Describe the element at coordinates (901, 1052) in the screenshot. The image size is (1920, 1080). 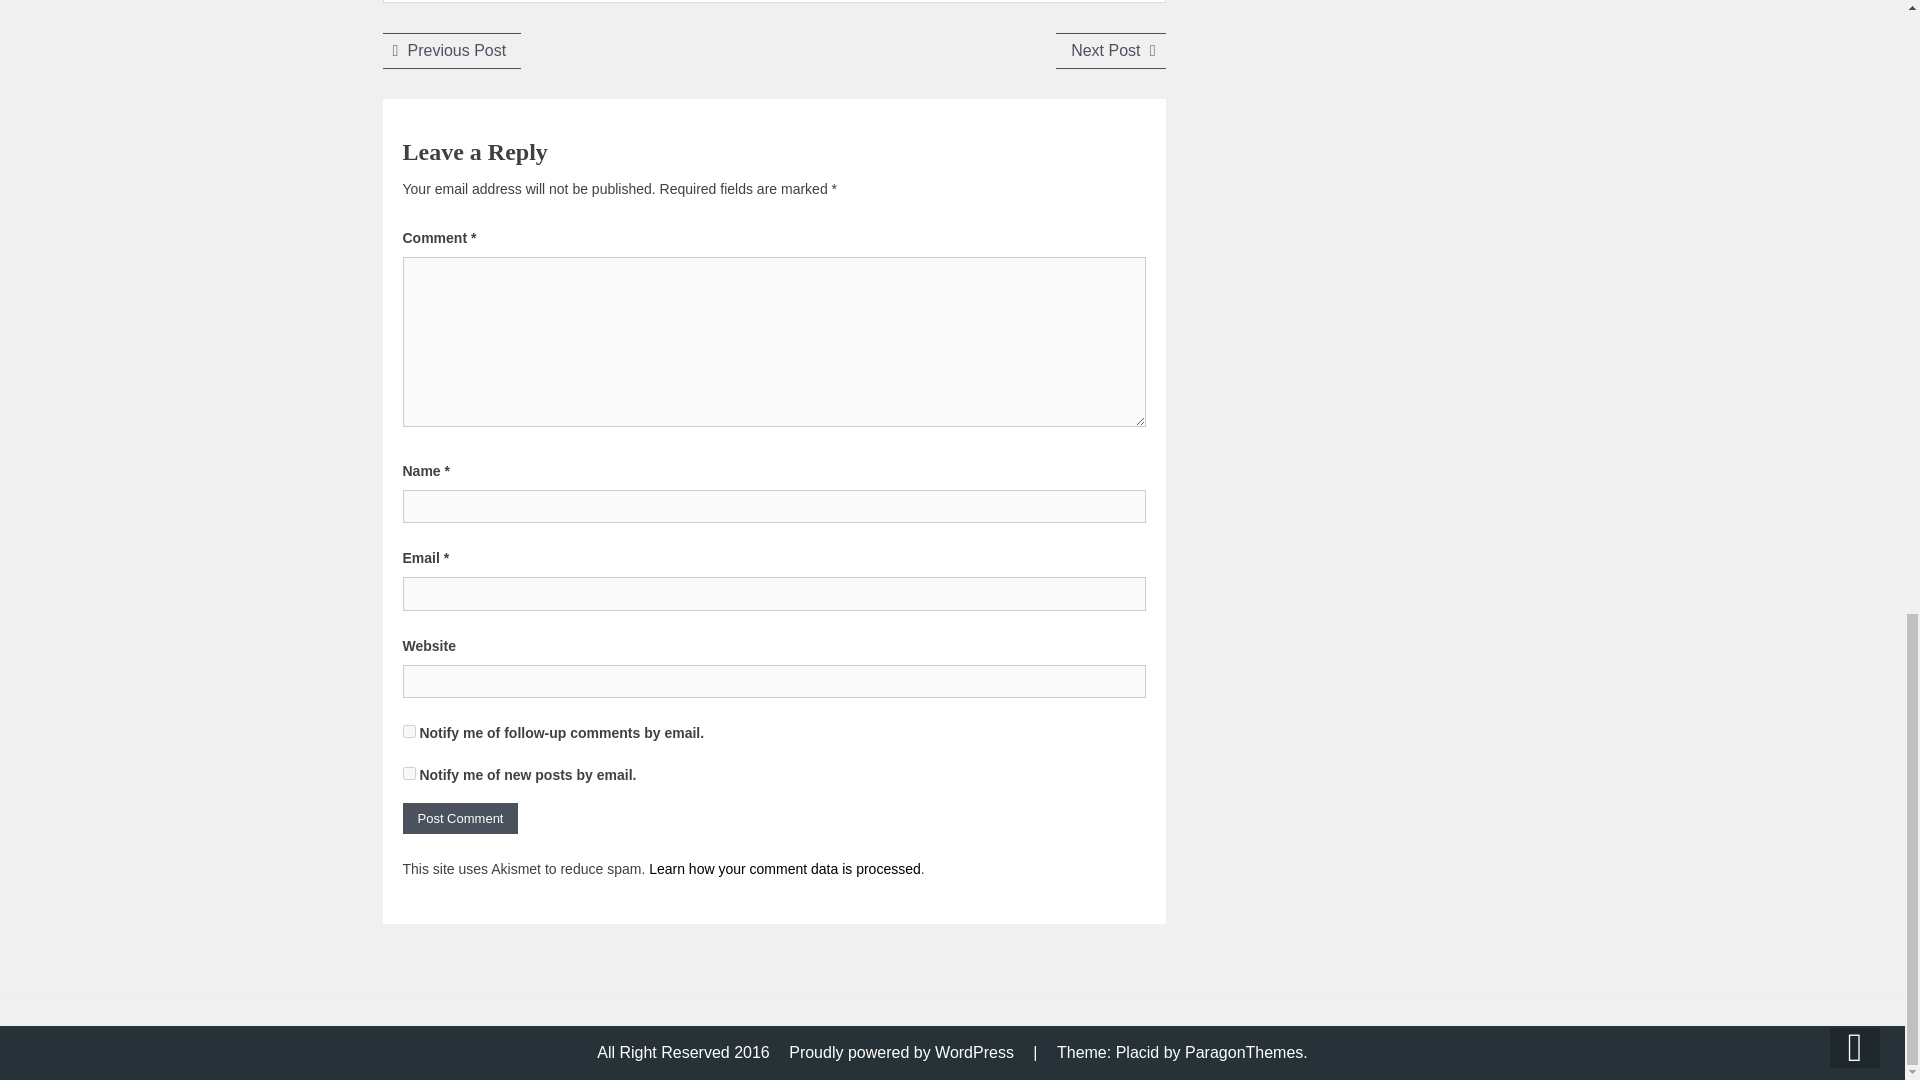
I see `Learn how your comment data is processed` at that location.